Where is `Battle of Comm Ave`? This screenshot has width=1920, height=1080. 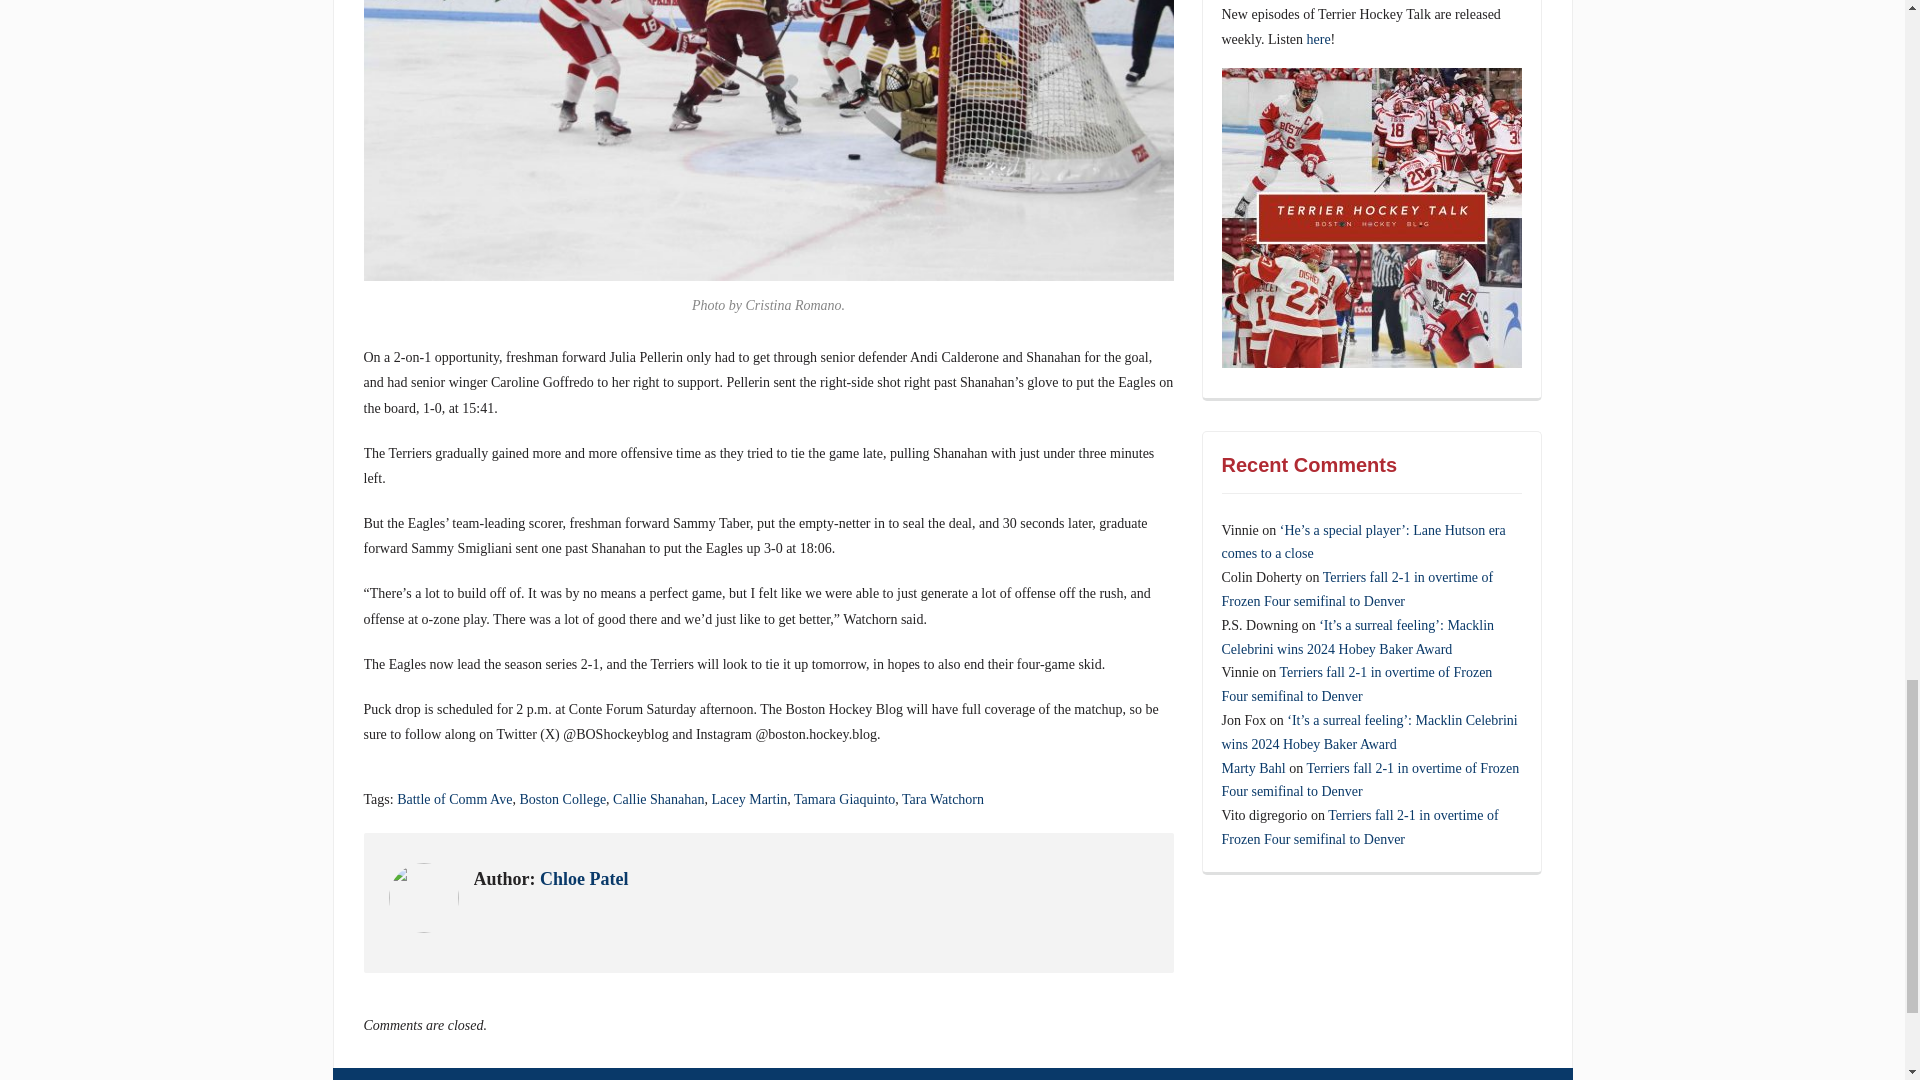 Battle of Comm Ave is located at coordinates (454, 798).